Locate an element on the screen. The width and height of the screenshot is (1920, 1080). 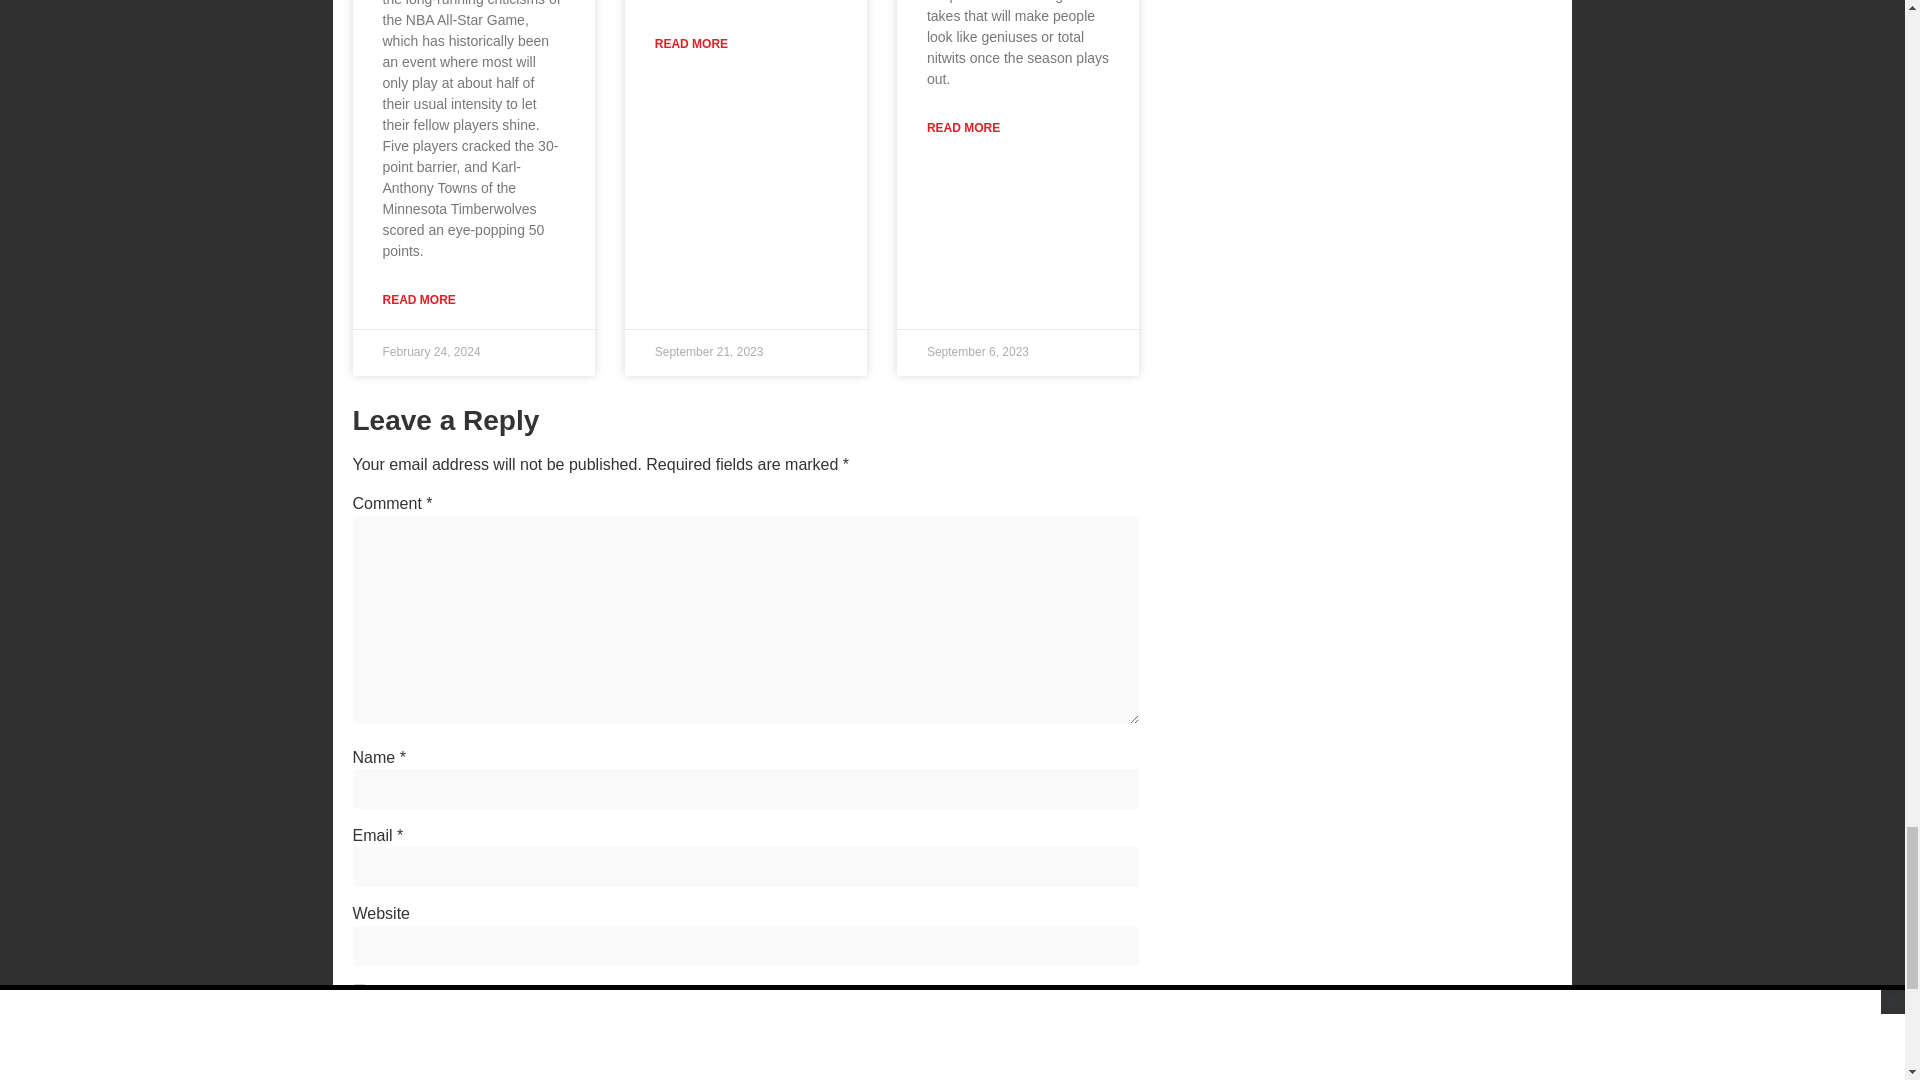
yes is located at coordinates (358, 990).